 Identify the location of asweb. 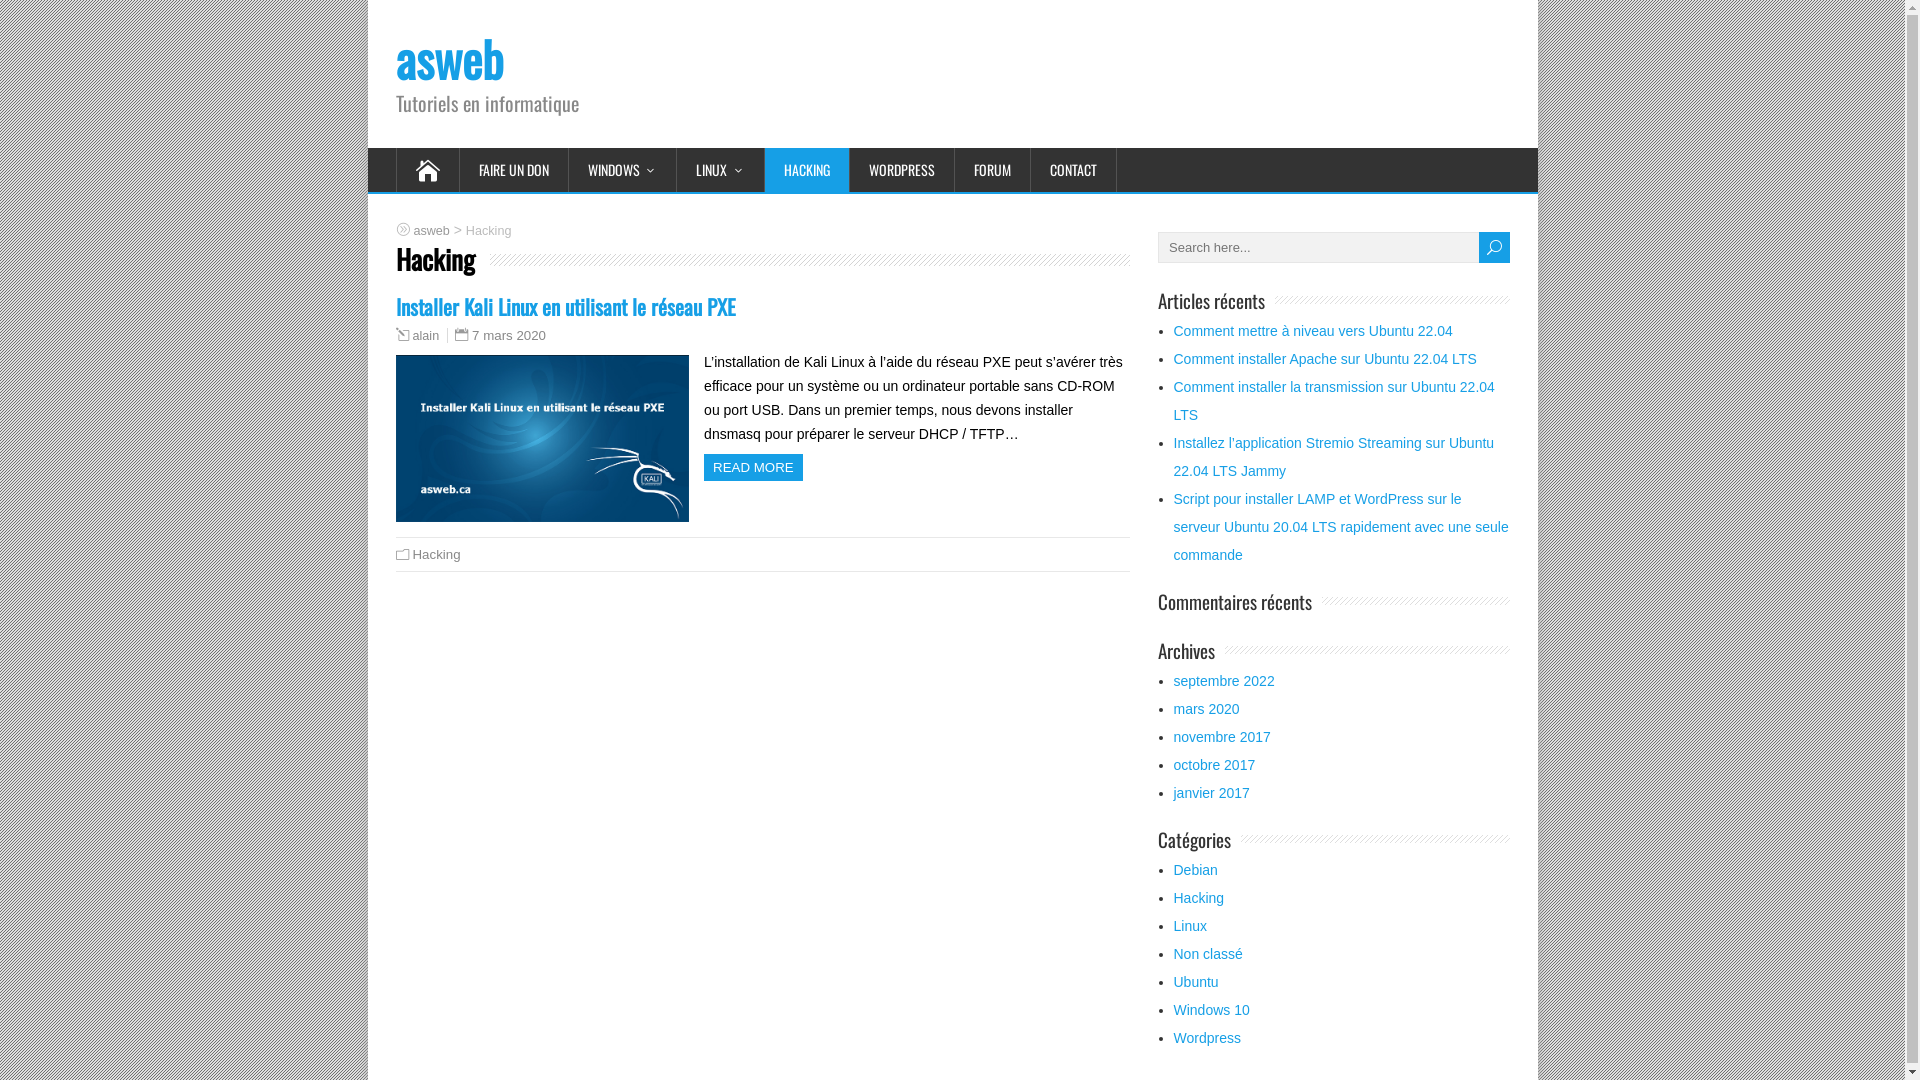
(450, 58).